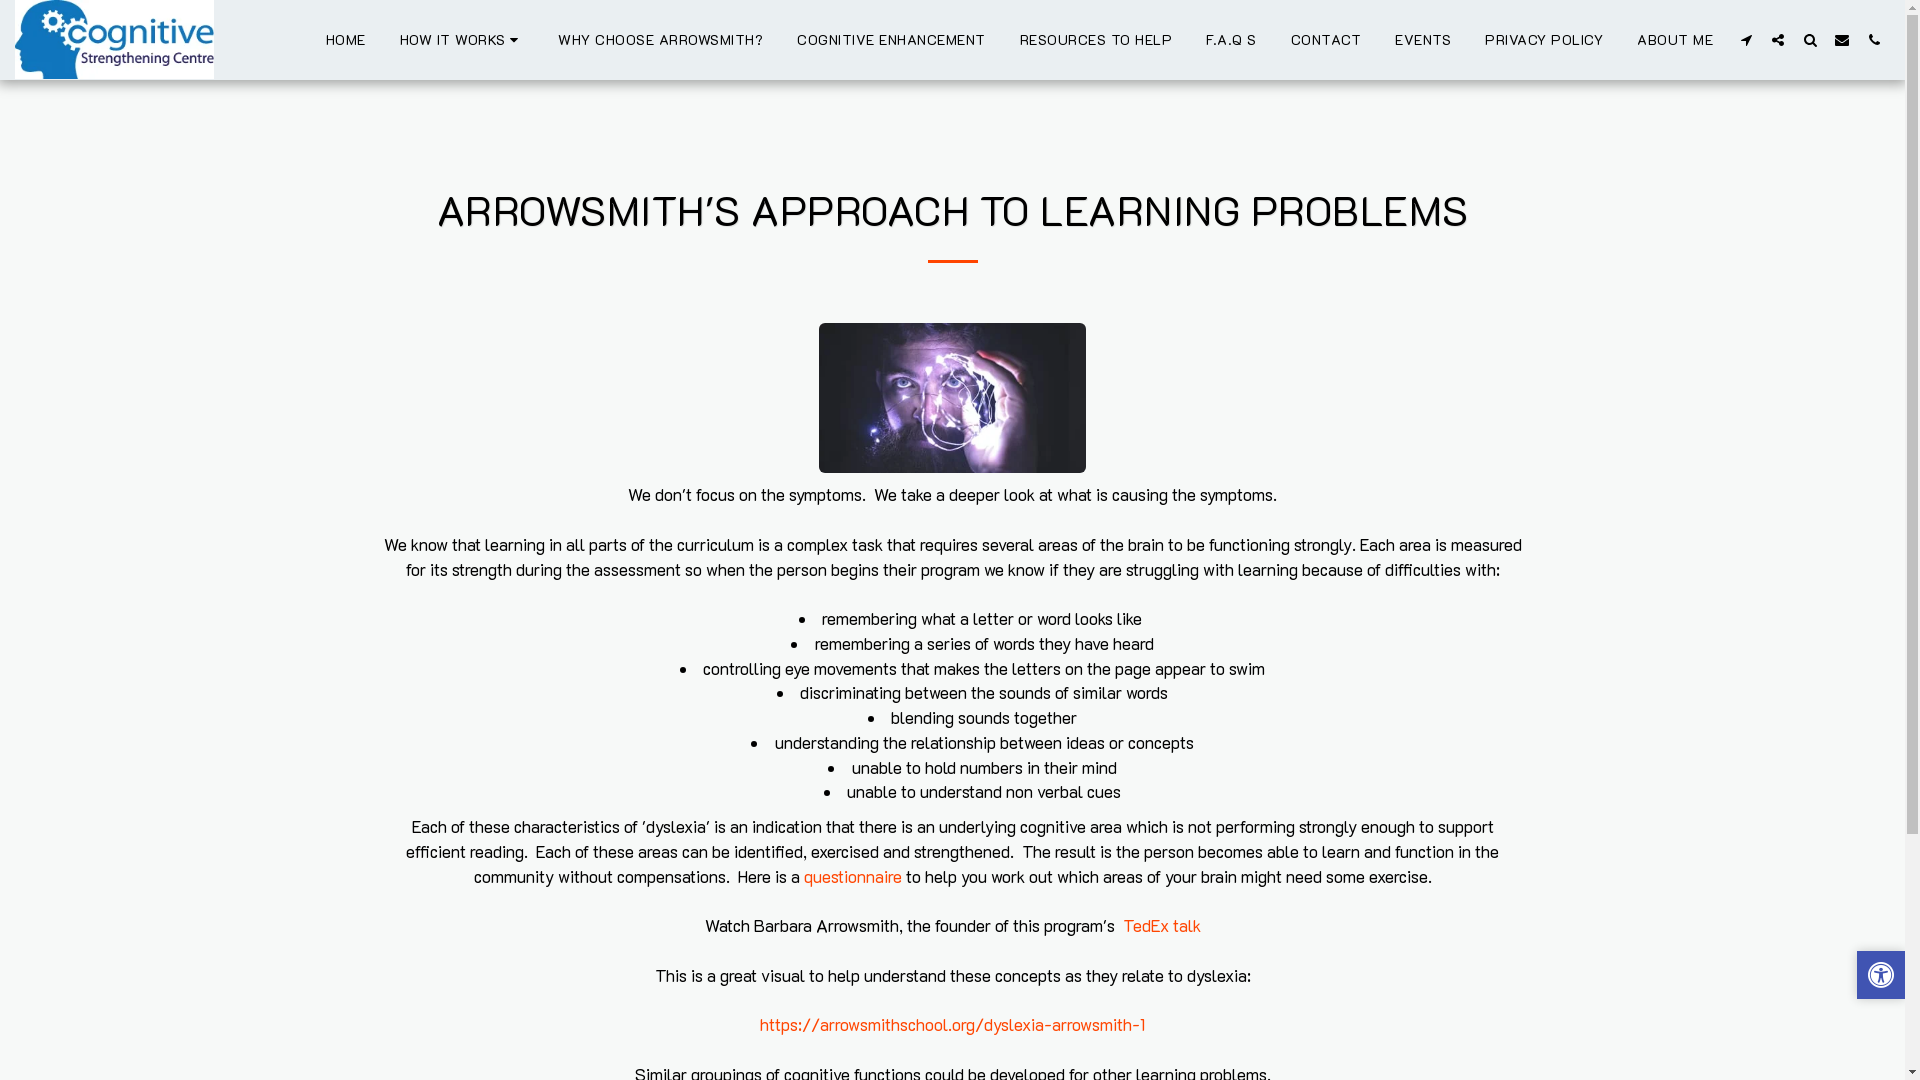 The height and width of the screenshot is (1080, 1920). Describe the element at coordinates (1423, 39) in the screenshot. I see `EVENTS` at that location.